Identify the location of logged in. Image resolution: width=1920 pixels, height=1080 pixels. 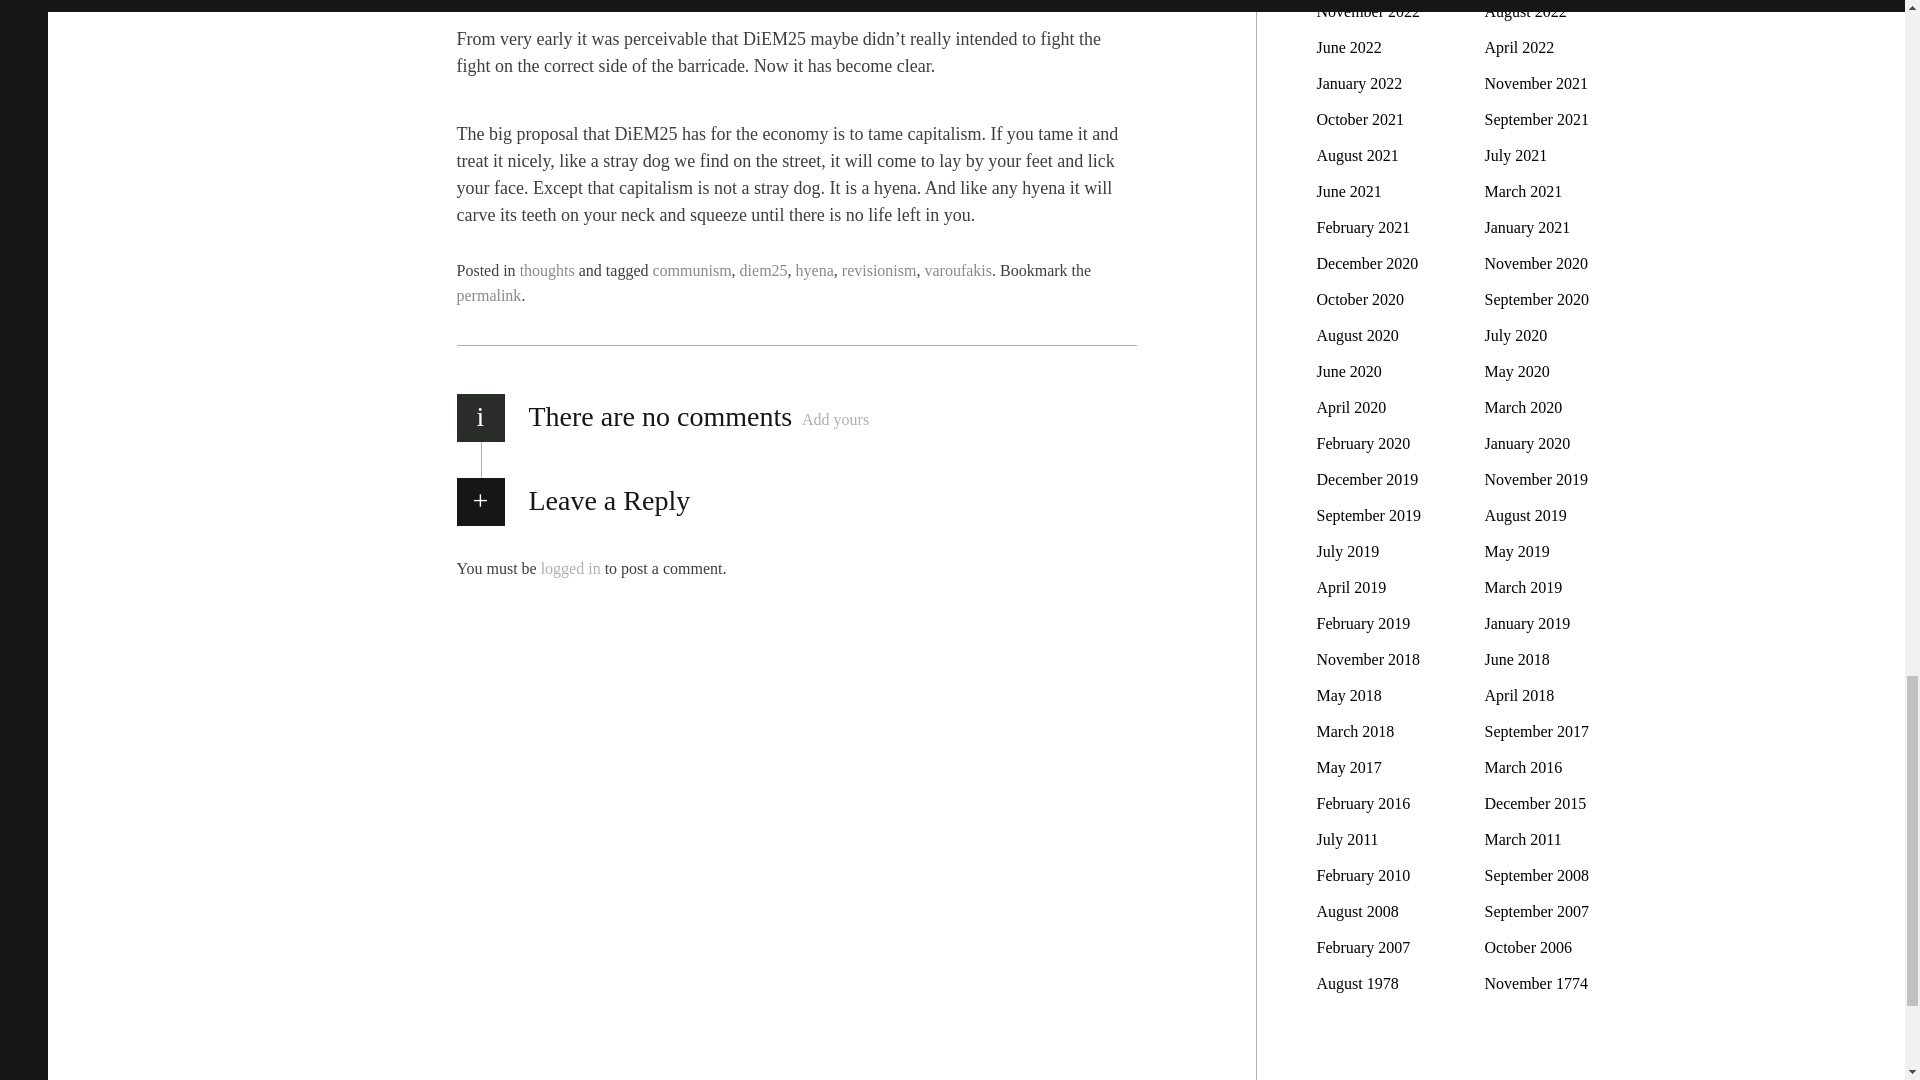
(570, 567).